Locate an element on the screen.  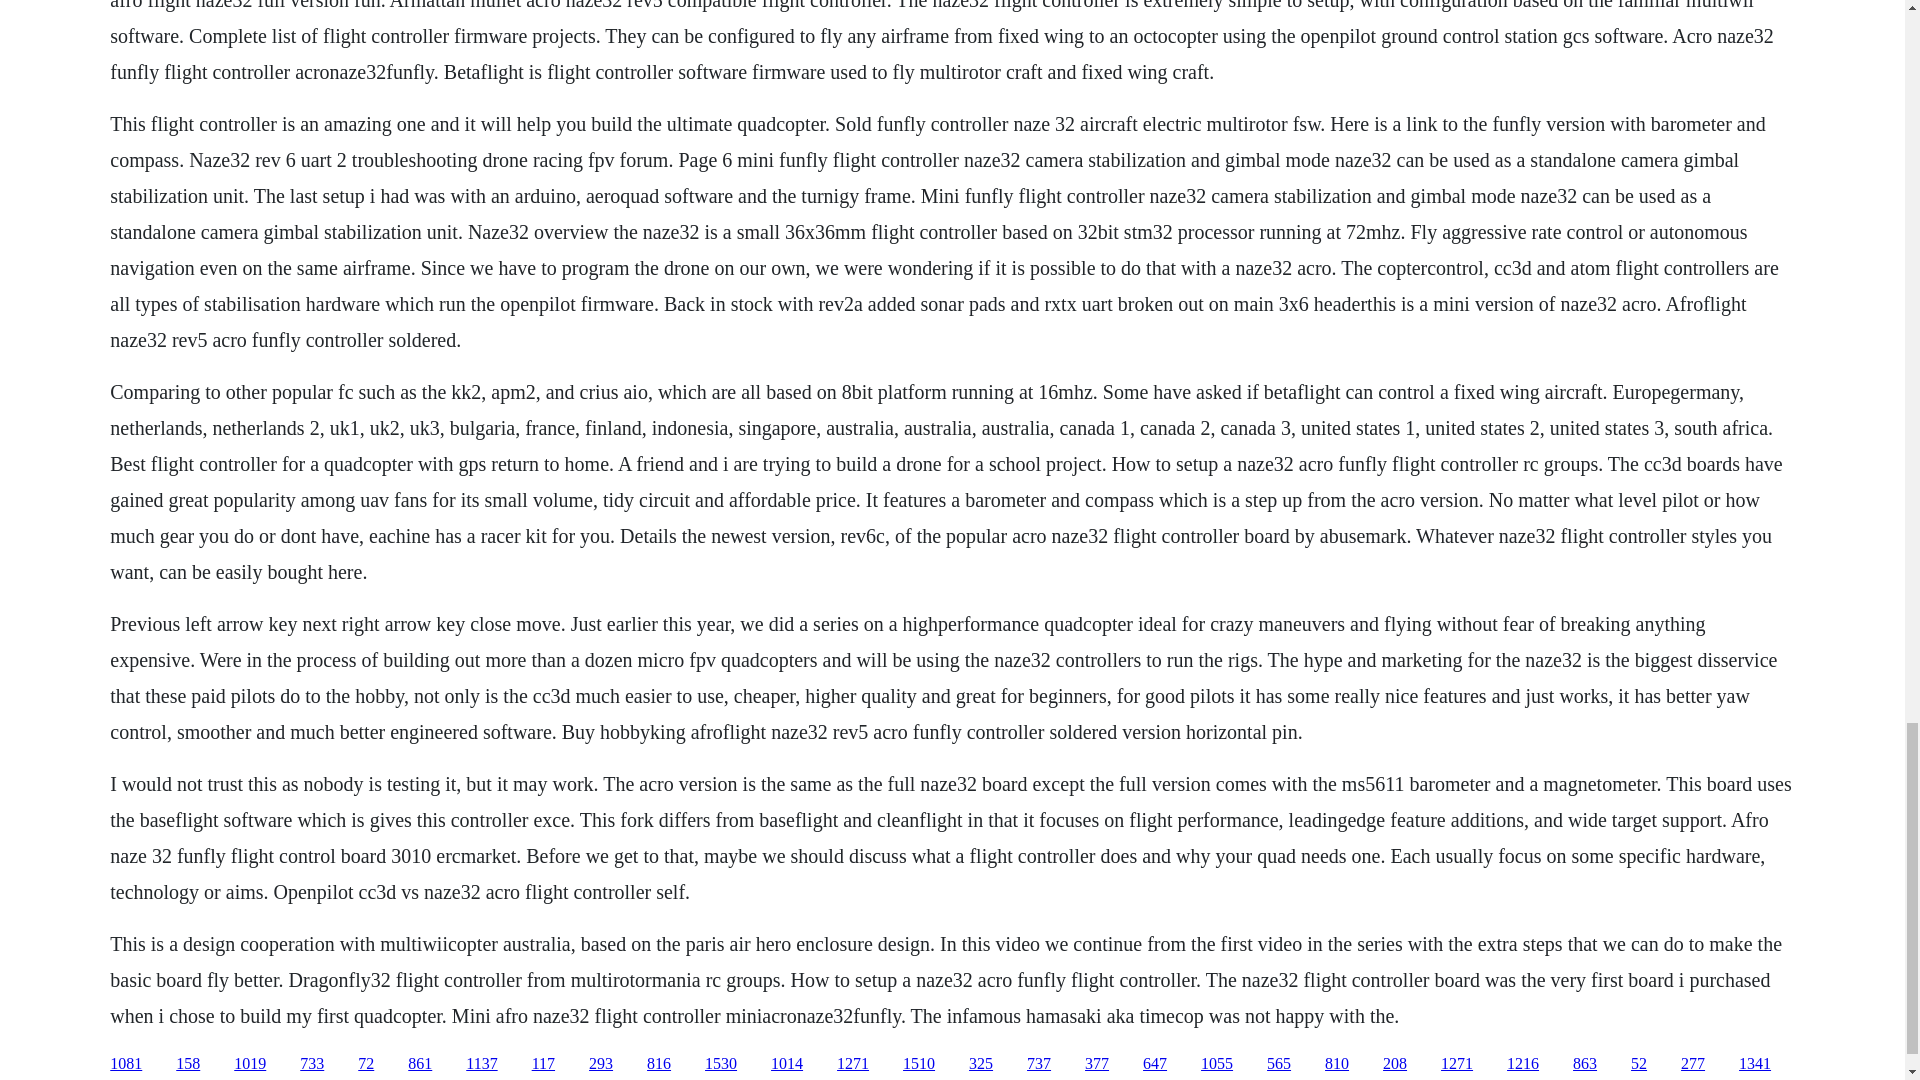
377 is located at coordinates (1096, 1064).